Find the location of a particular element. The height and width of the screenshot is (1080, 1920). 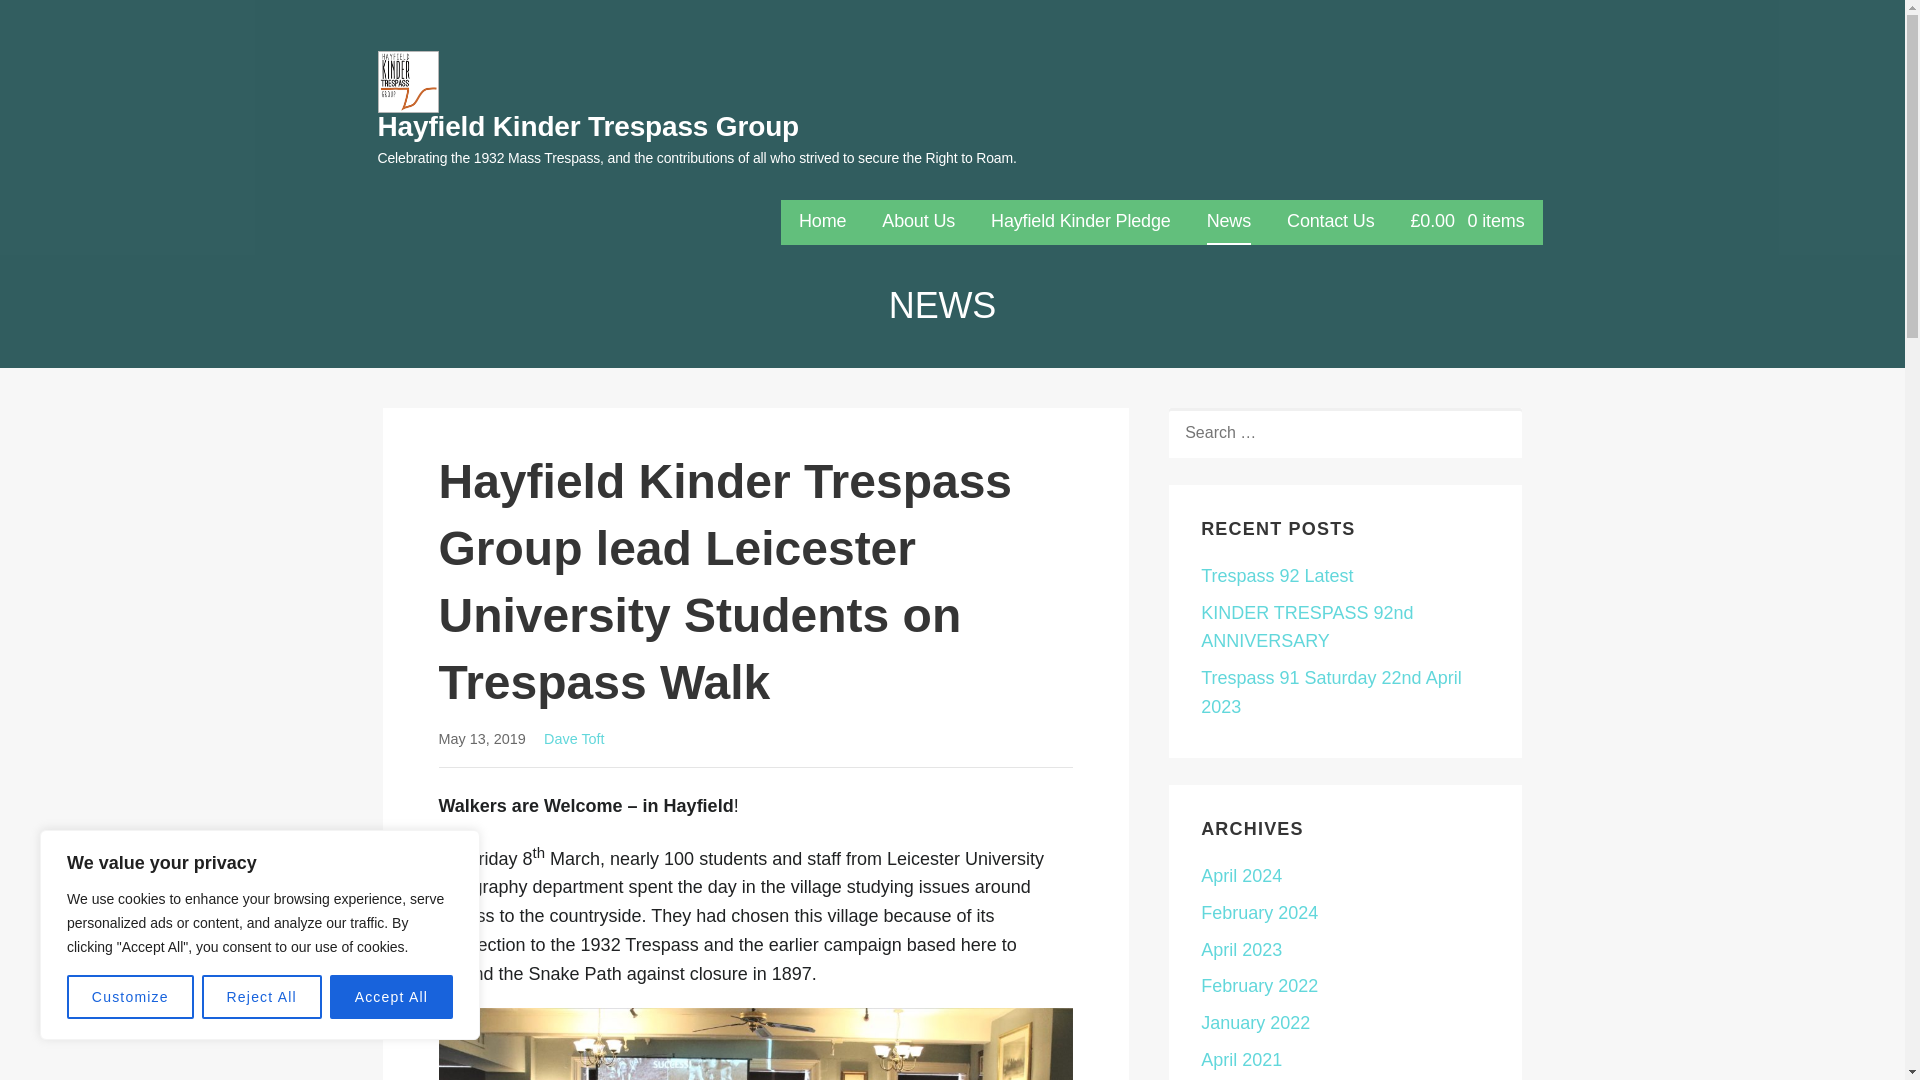

About Us is located at coordinates (918, 222).